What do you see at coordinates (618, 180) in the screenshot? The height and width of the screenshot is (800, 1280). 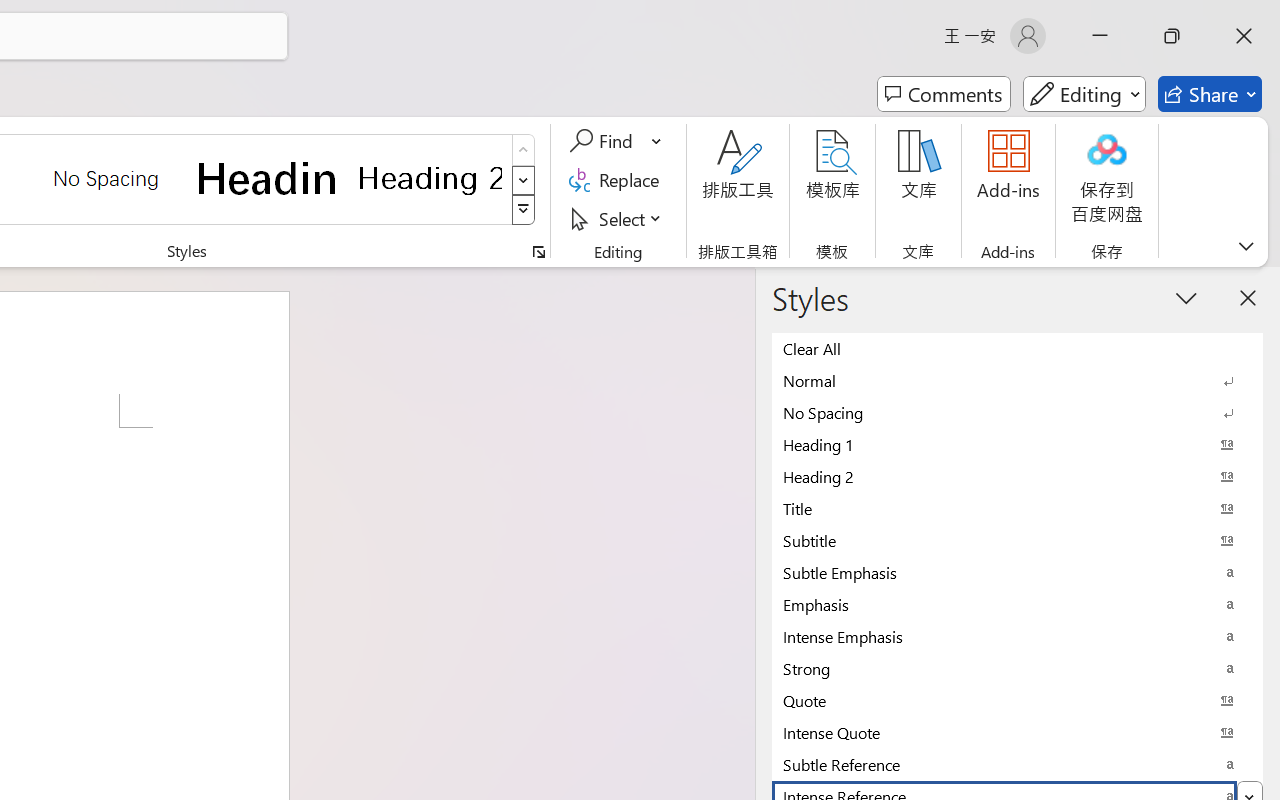 I see `Replace...` at bounding box center [618, 180].